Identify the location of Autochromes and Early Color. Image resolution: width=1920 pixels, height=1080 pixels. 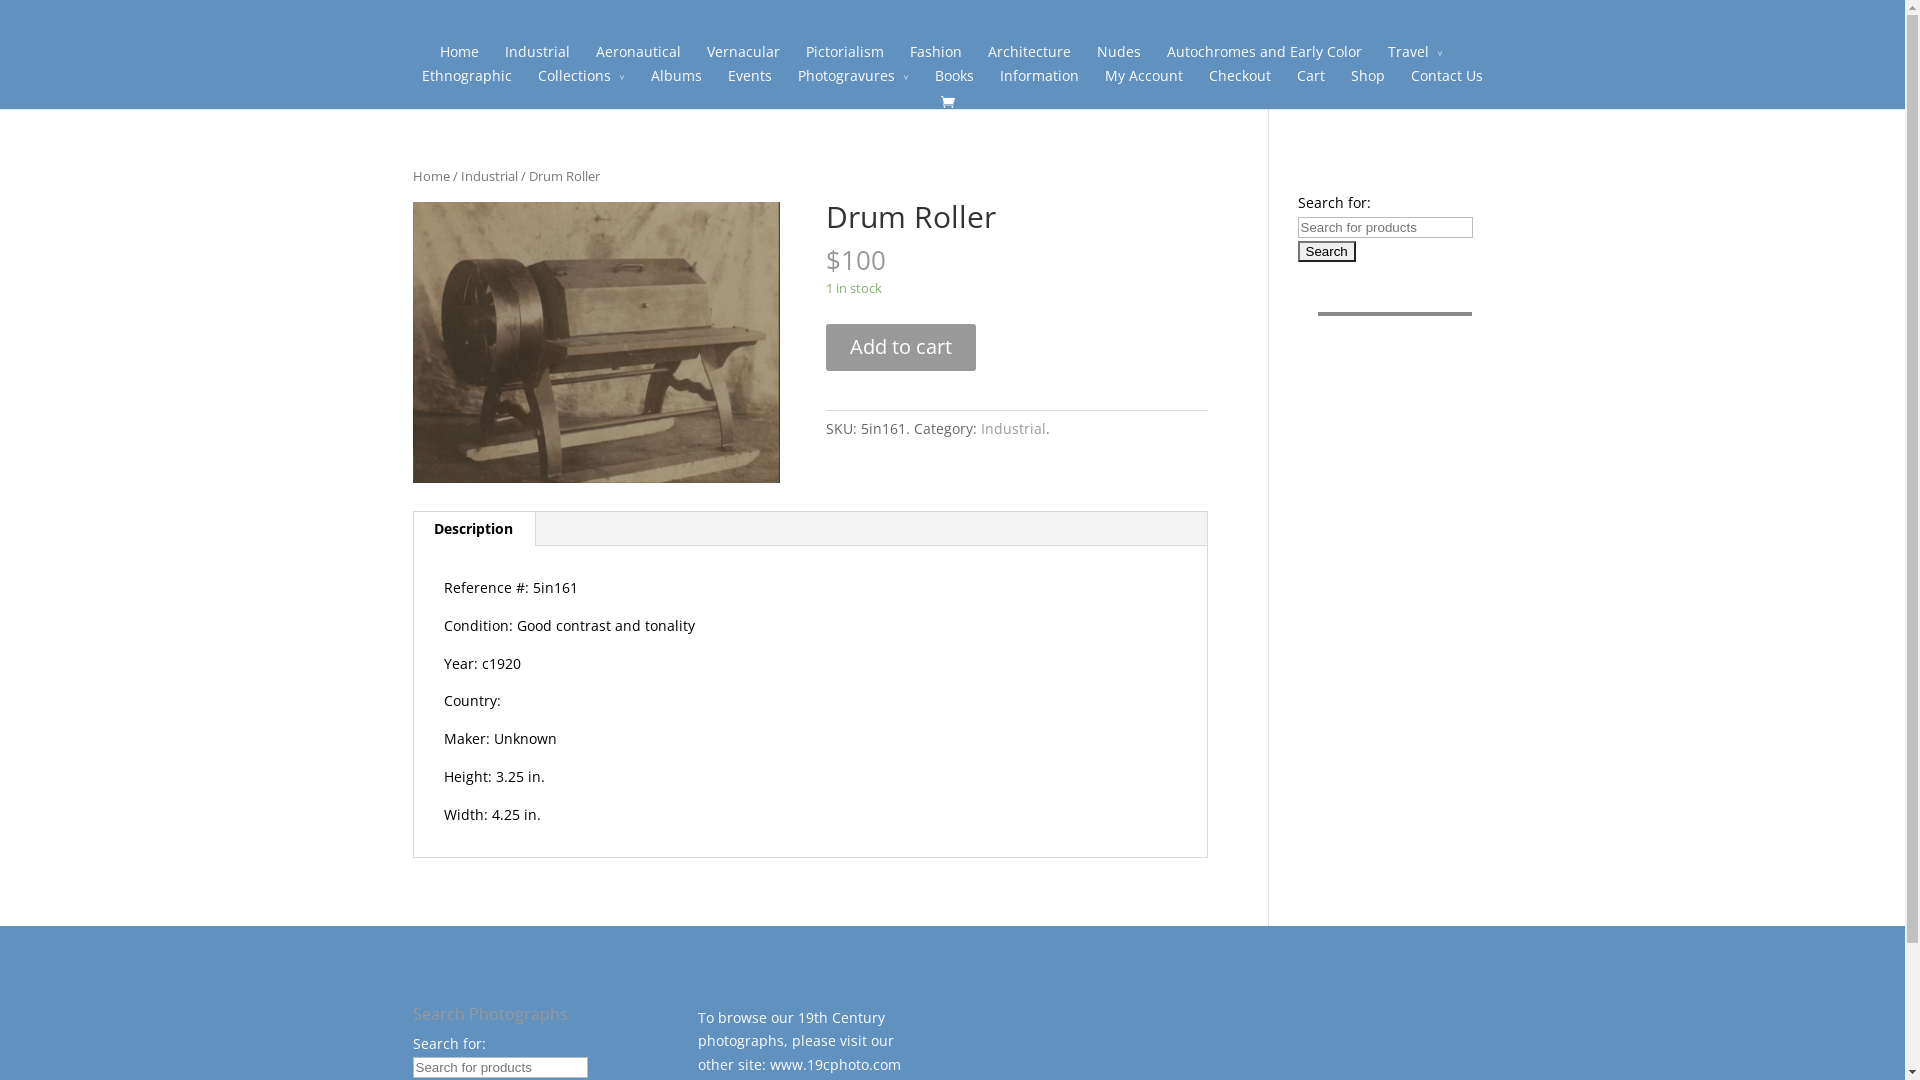
(1264, 59).